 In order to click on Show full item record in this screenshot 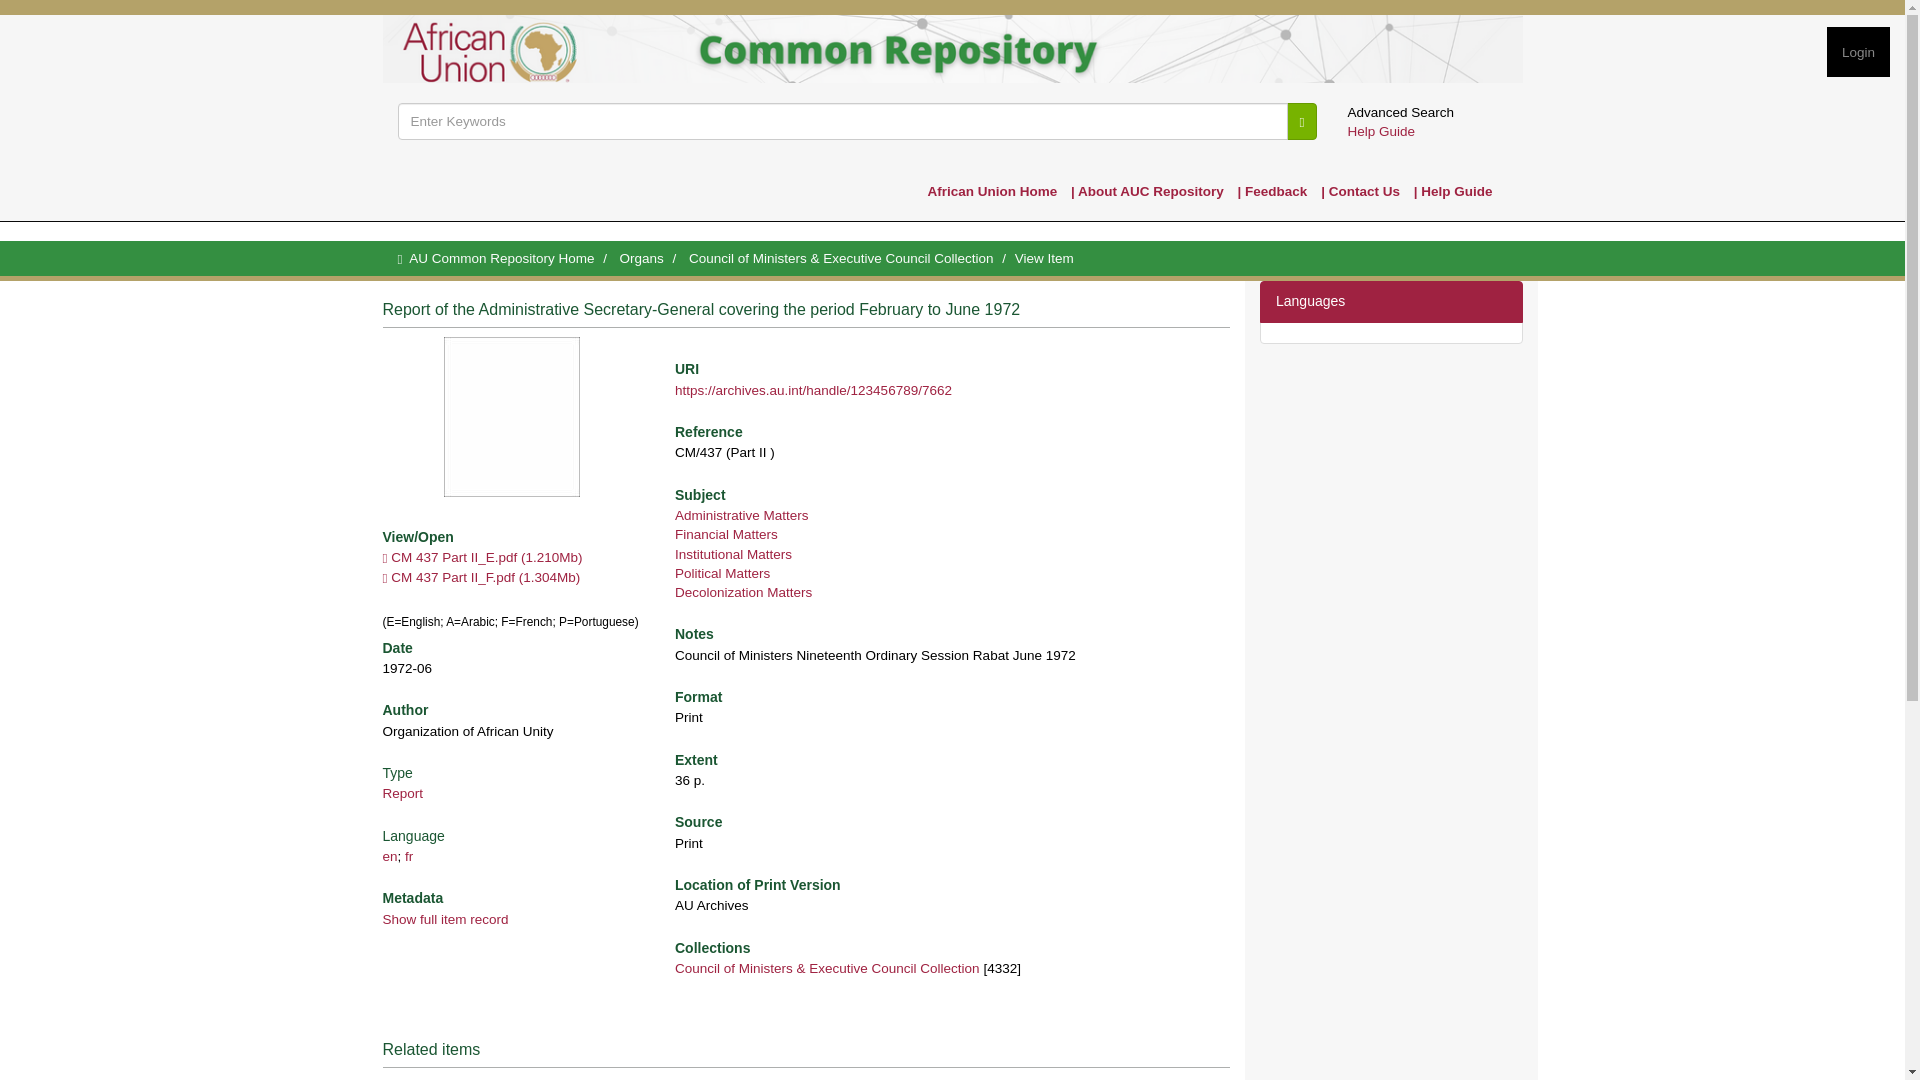, I will do `click(445, 918)`.